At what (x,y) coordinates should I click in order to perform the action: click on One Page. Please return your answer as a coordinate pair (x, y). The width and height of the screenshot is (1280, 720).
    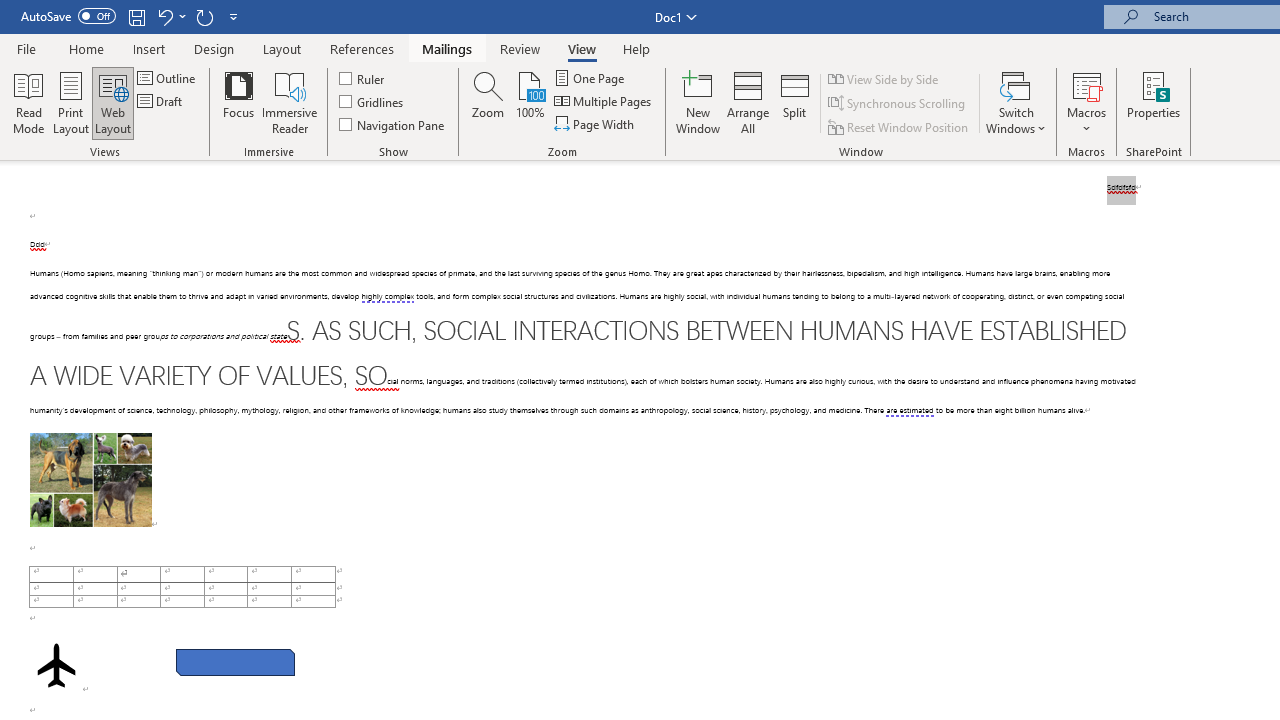
    Looking at the image, I should click on (590, 78).